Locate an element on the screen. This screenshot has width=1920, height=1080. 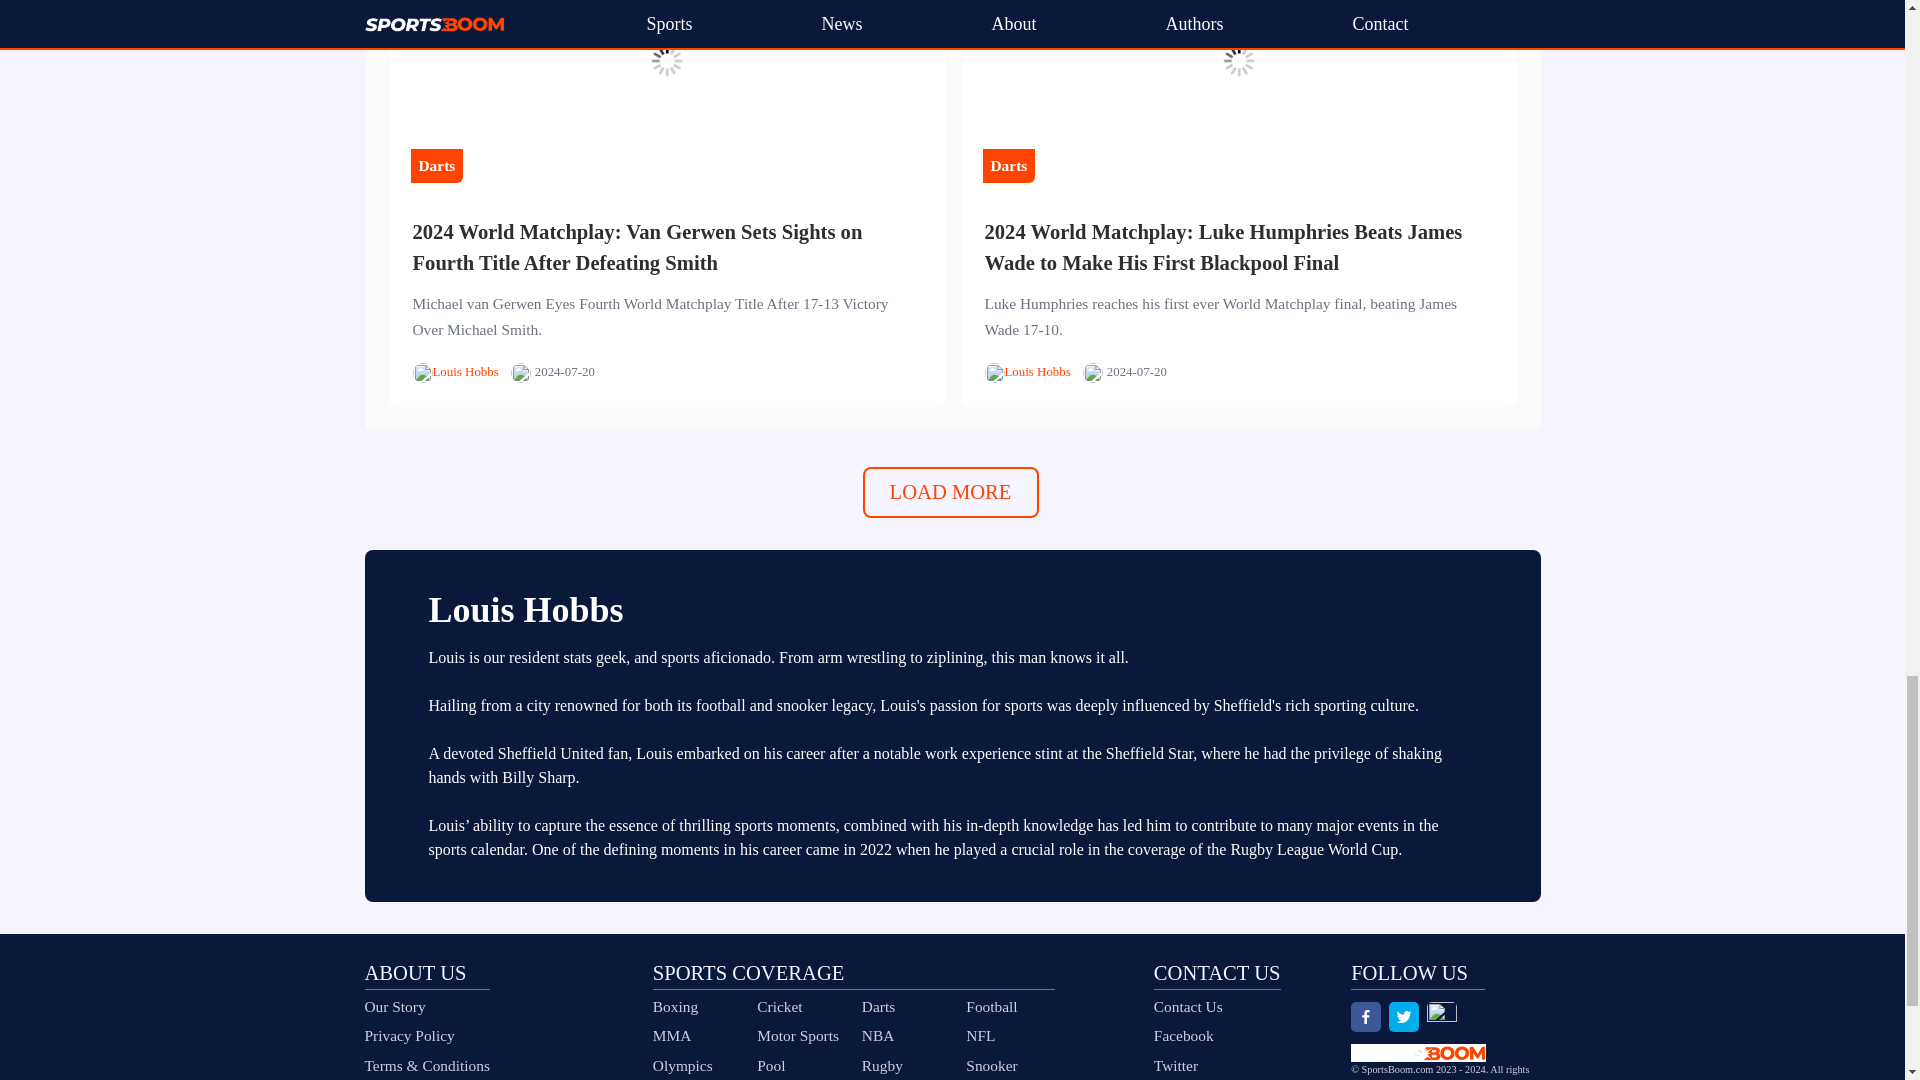
Boxing is located at coordinates (675, 1006).